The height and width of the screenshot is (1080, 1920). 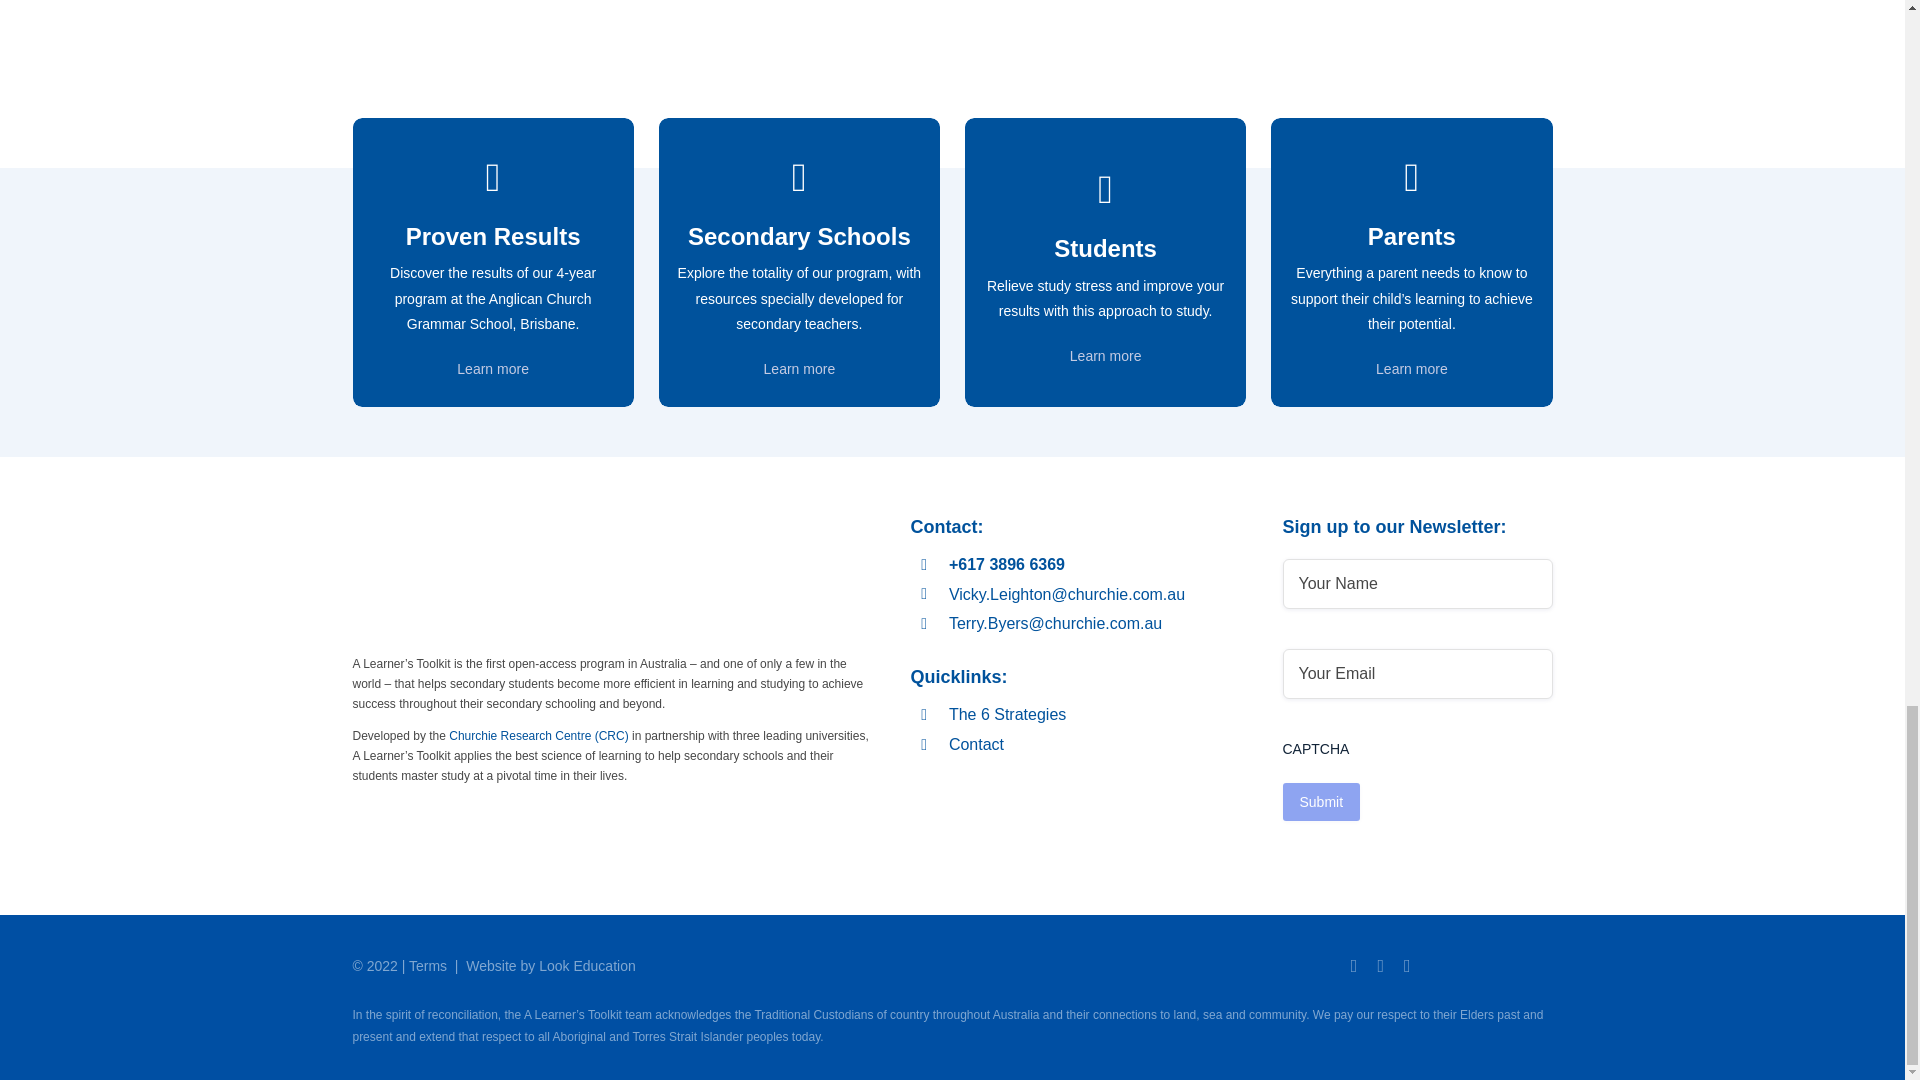 I want to click on X, so click(x=1354, y=966).